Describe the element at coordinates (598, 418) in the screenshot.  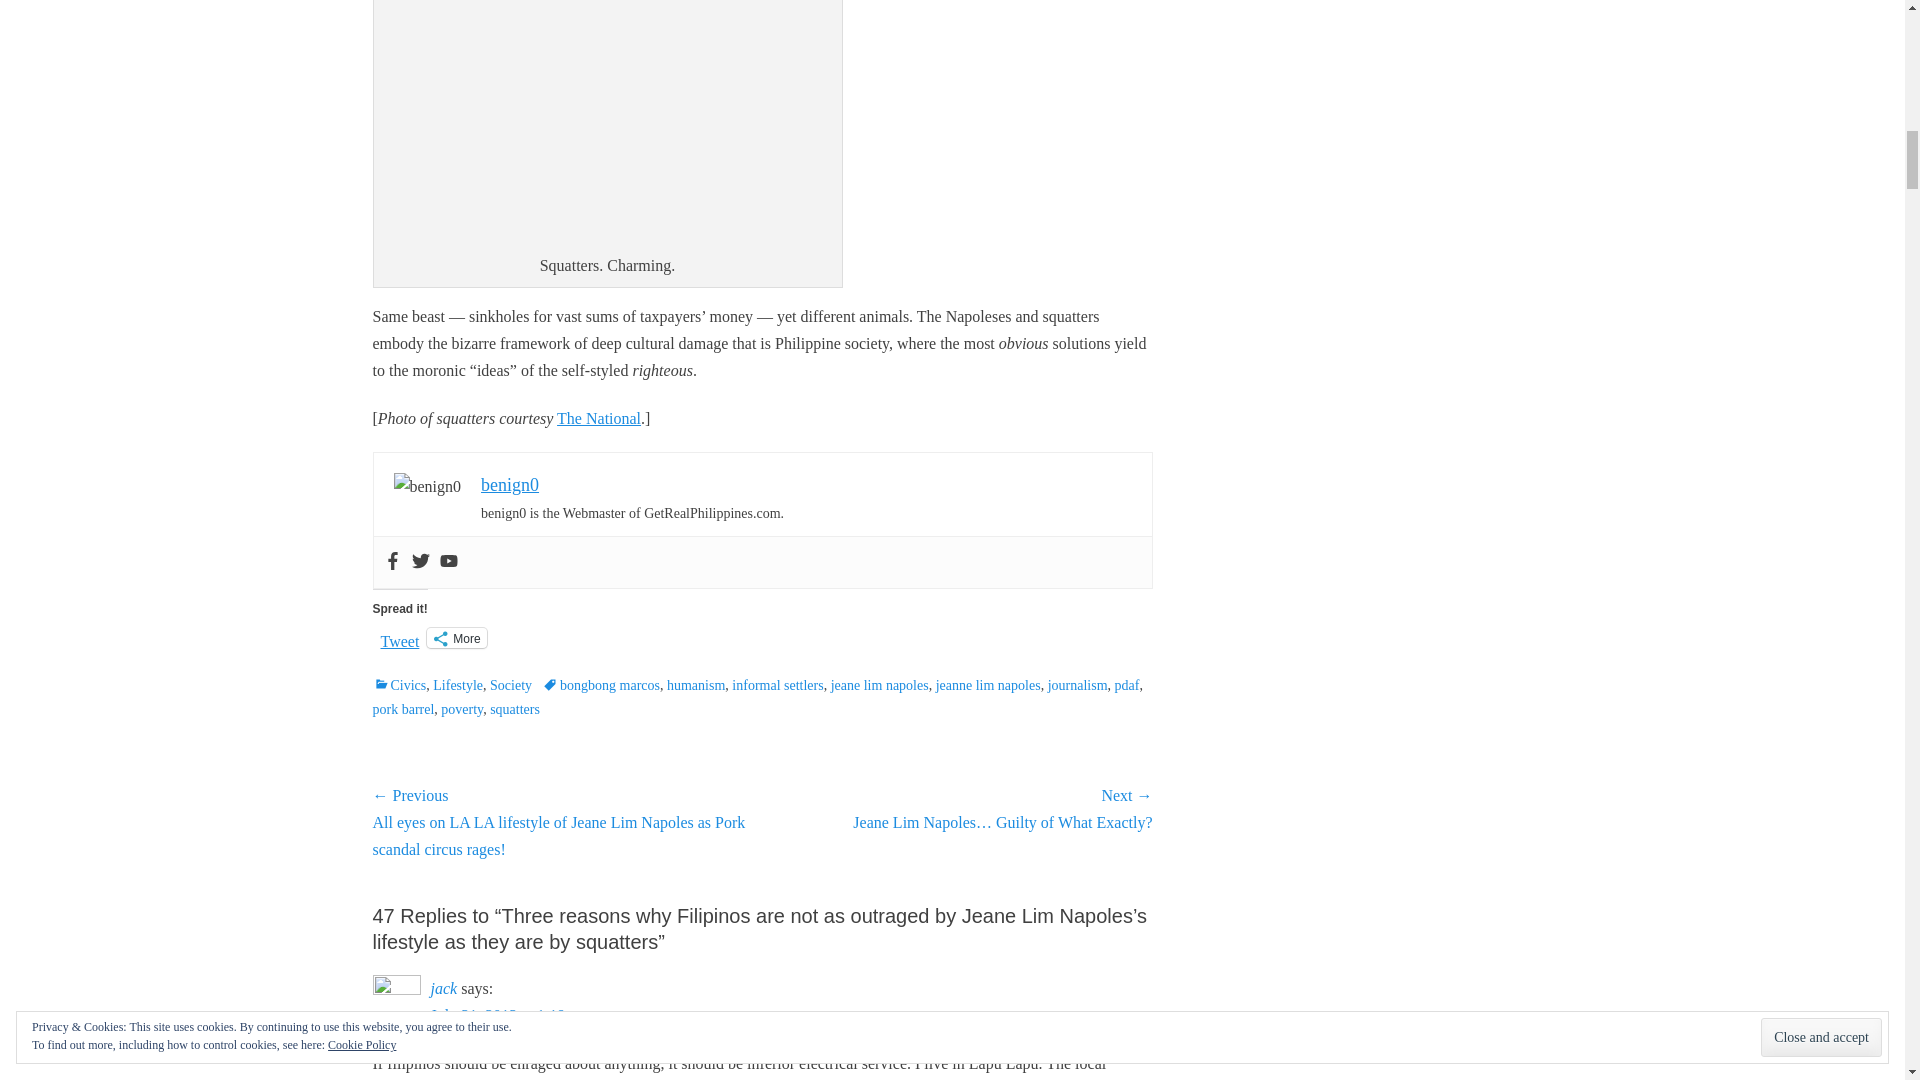
I see `The National` at that location.